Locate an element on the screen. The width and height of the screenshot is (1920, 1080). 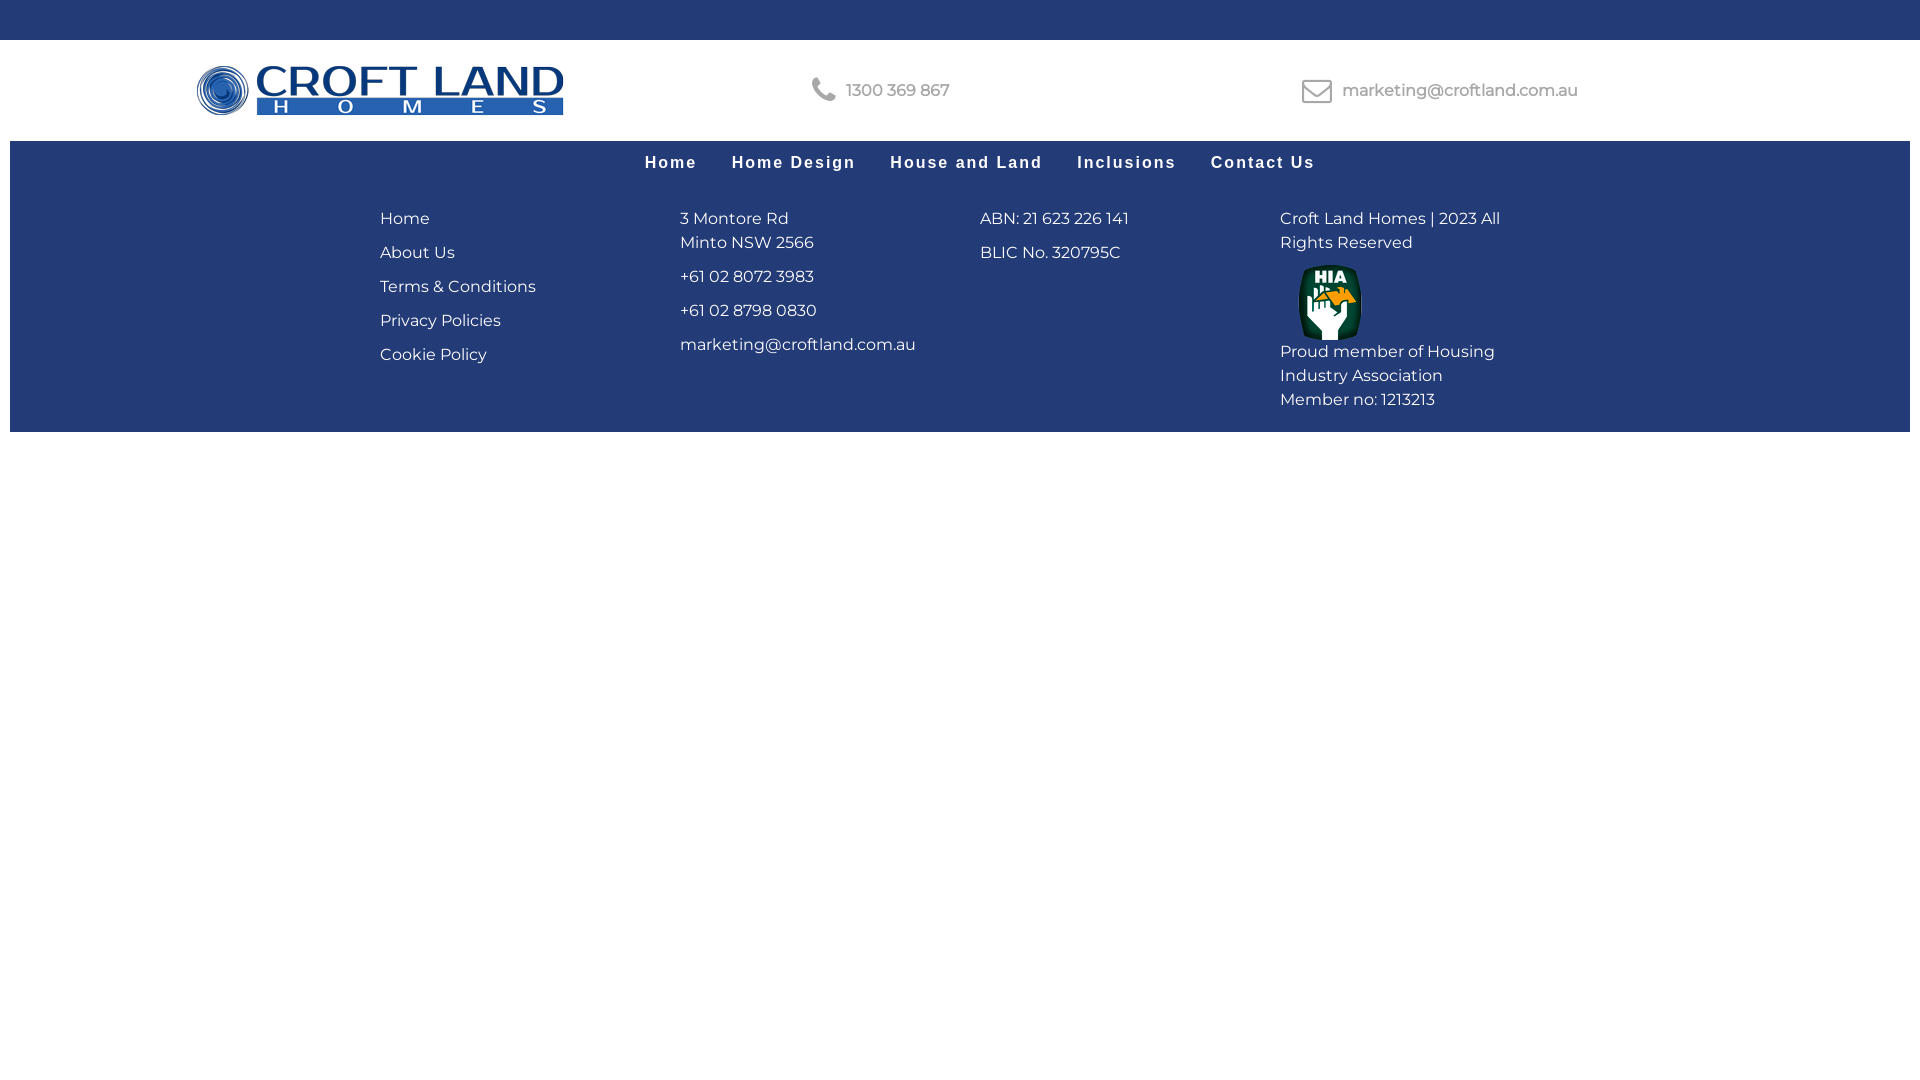
Home is located at coordinates (405, 218).